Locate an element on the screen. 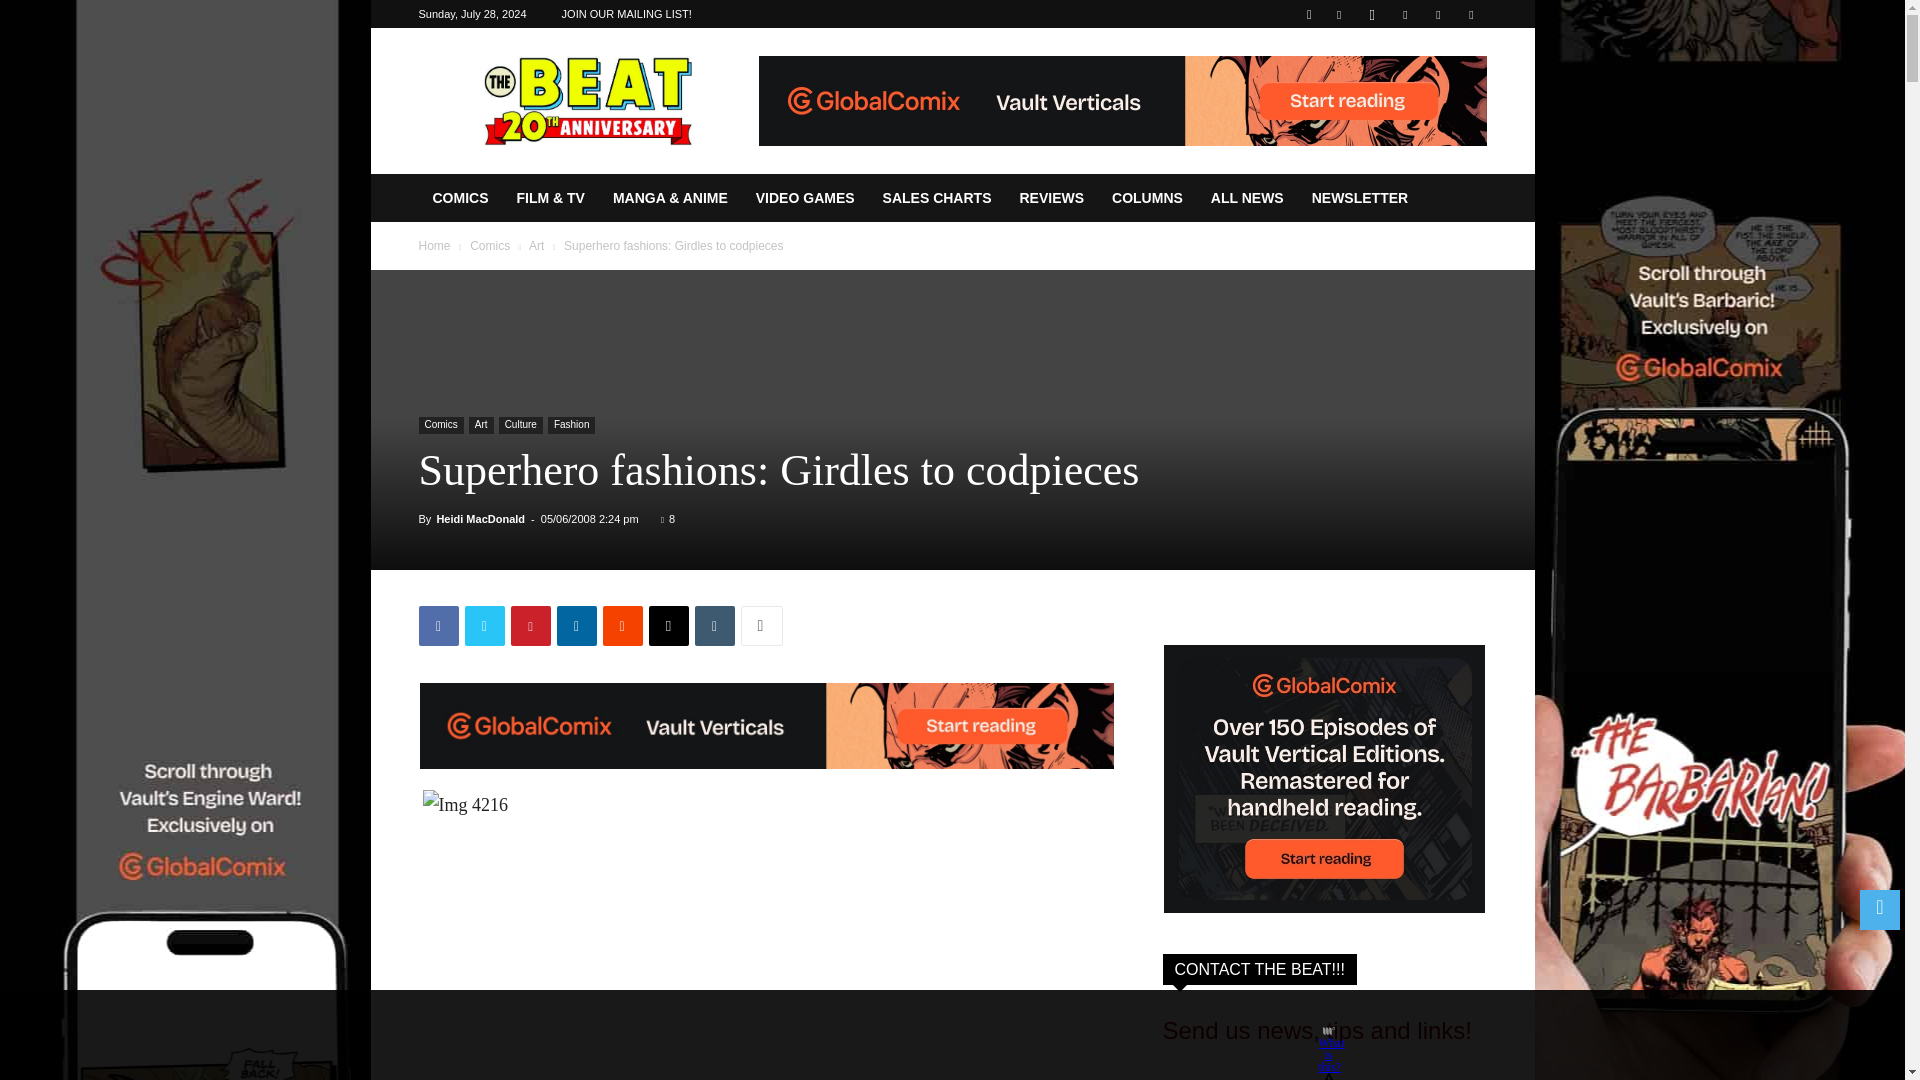 This screenshot has width=1920, height=1080. SALES CHARTS is located at coordinates (938, 198).